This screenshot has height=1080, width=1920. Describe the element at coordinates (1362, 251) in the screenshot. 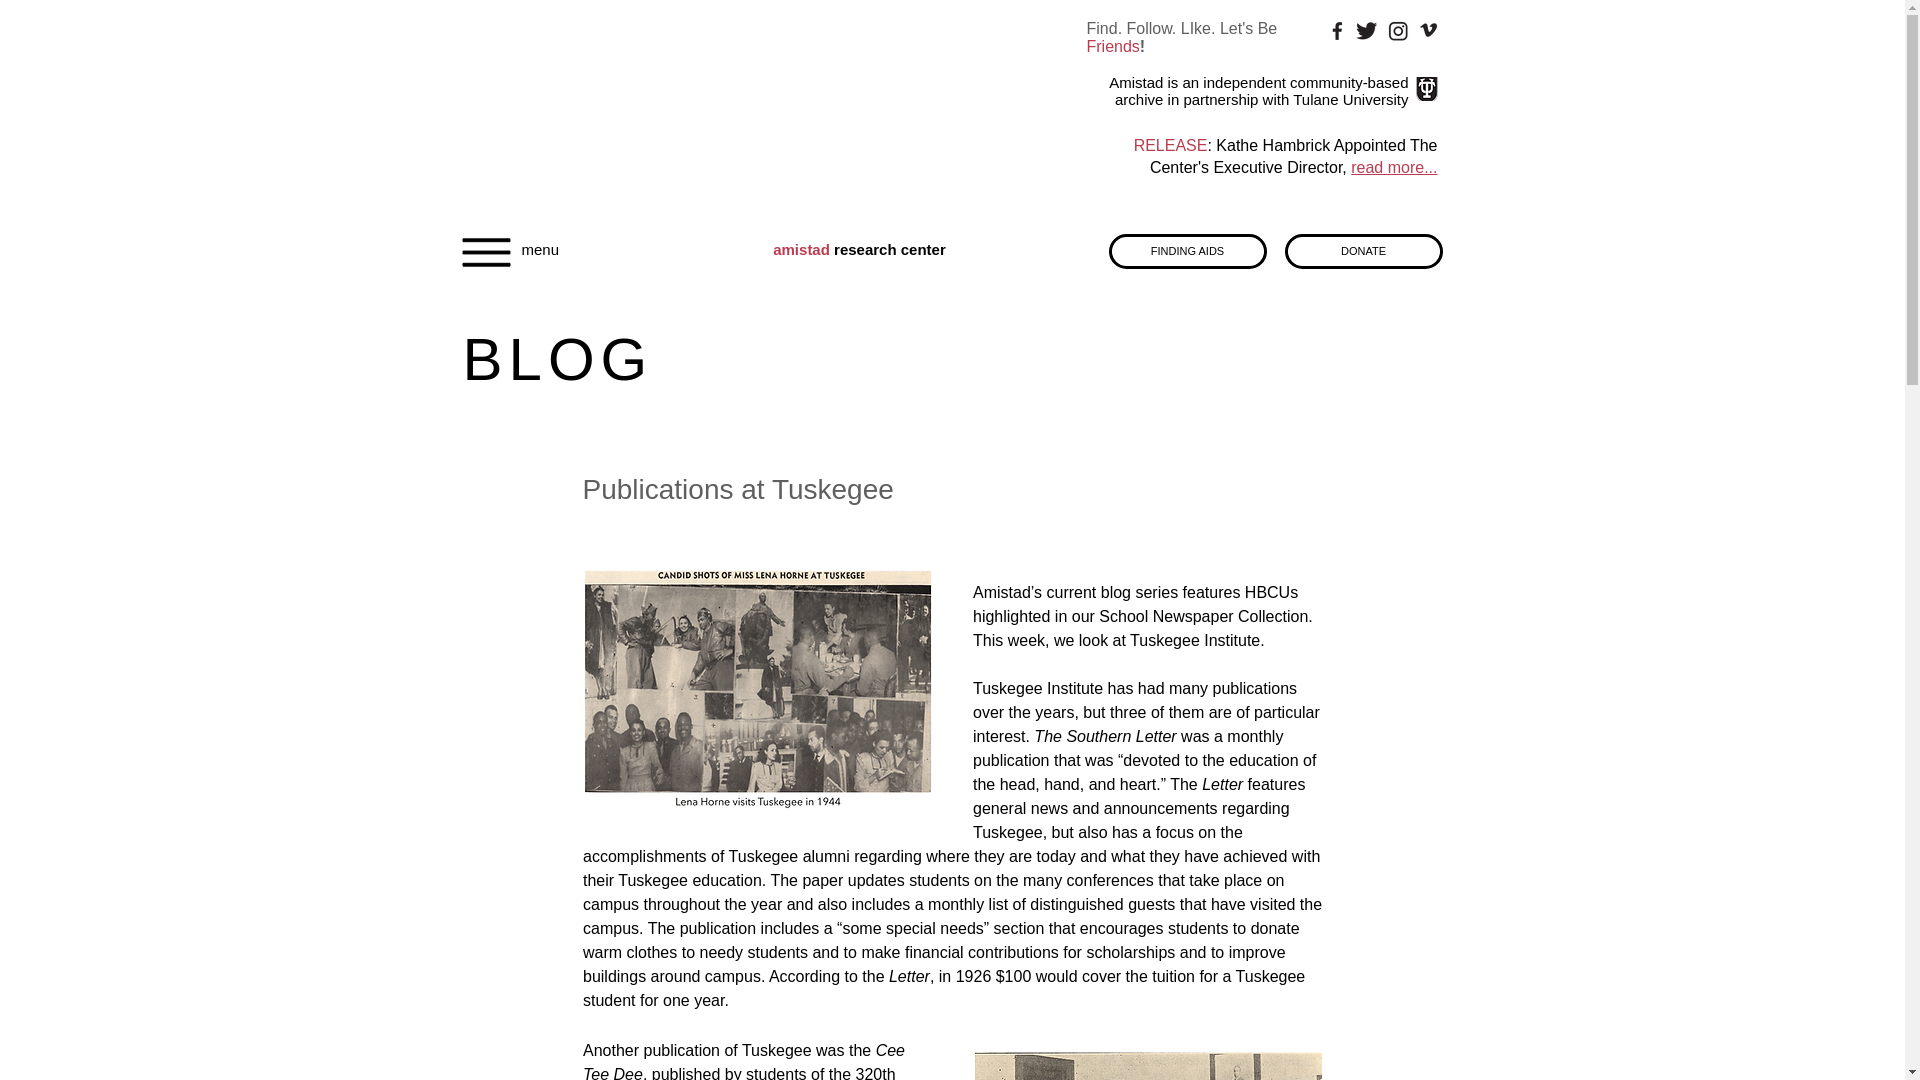

I see `DONATE` at that location.